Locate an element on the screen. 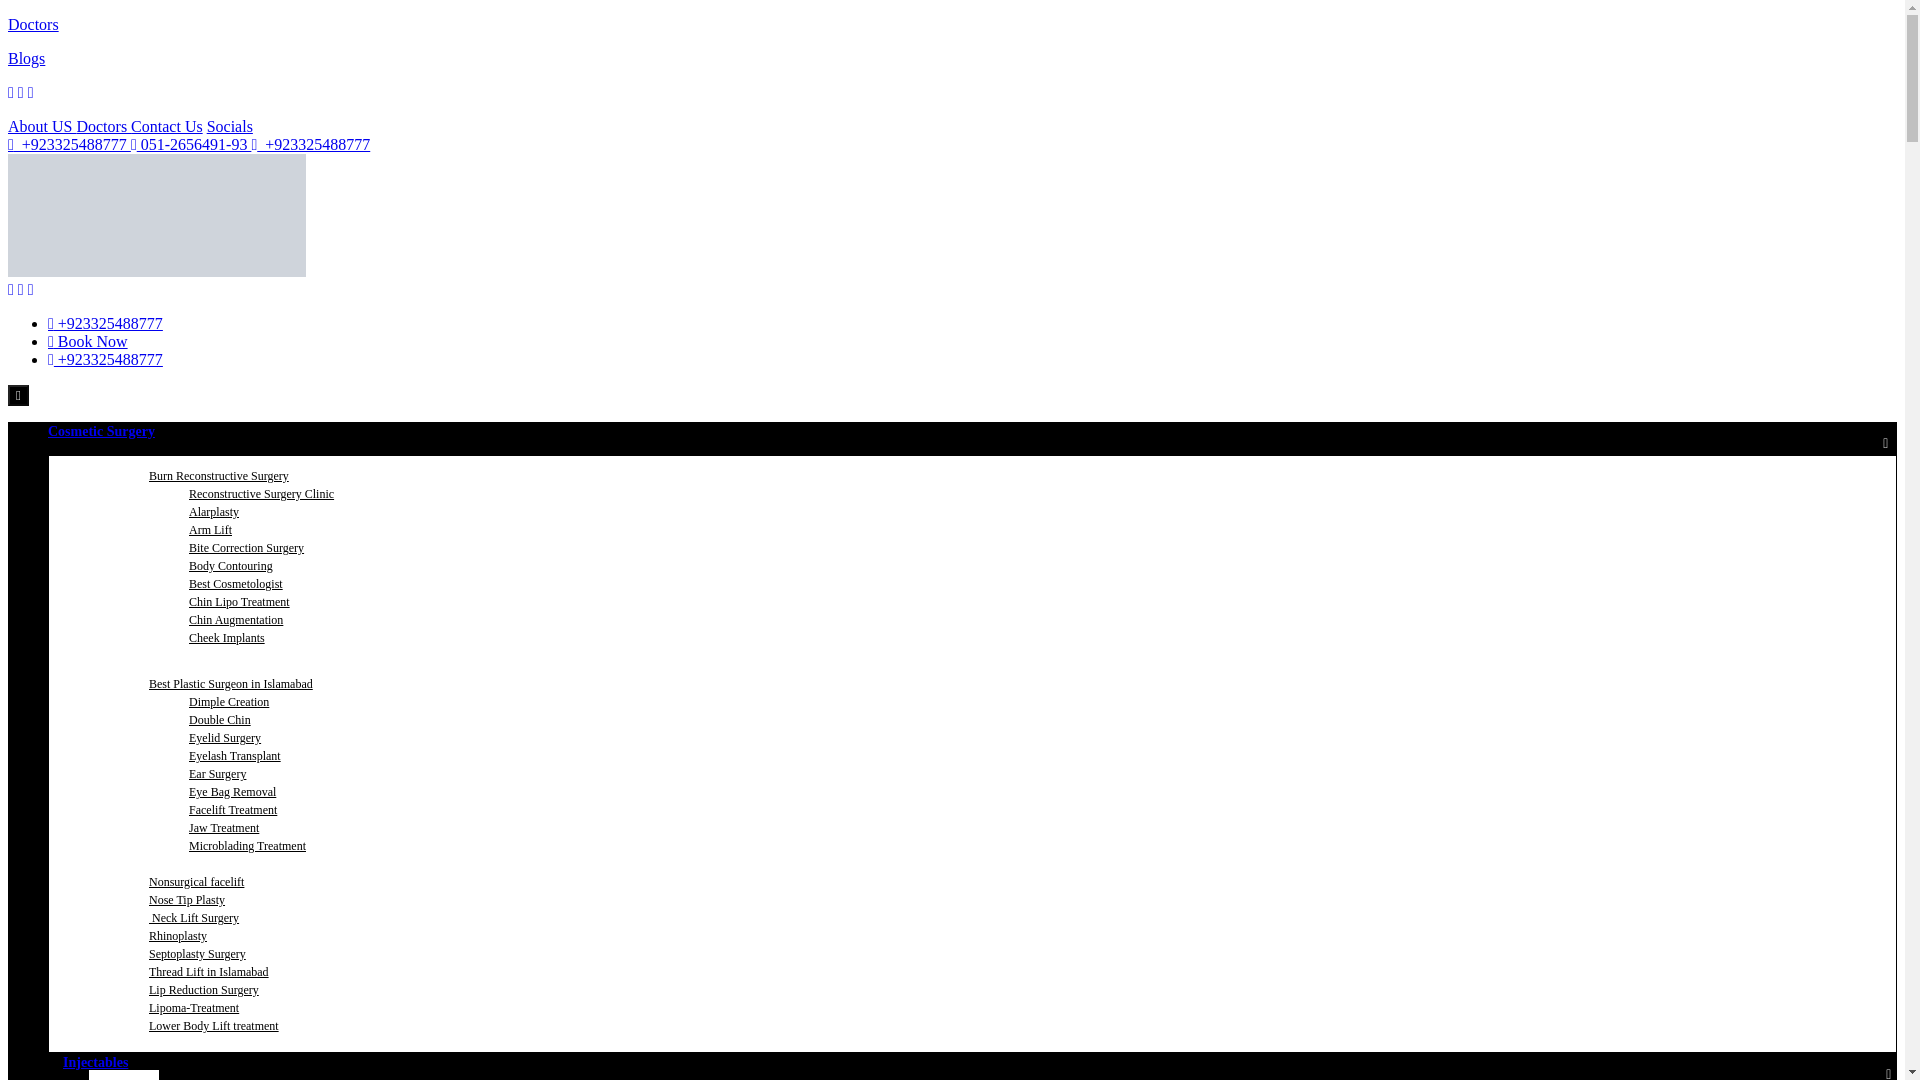 Image resolution: width=1920 pixels, height=1080 pixels. Doctors is located at coordinates (33, 24).